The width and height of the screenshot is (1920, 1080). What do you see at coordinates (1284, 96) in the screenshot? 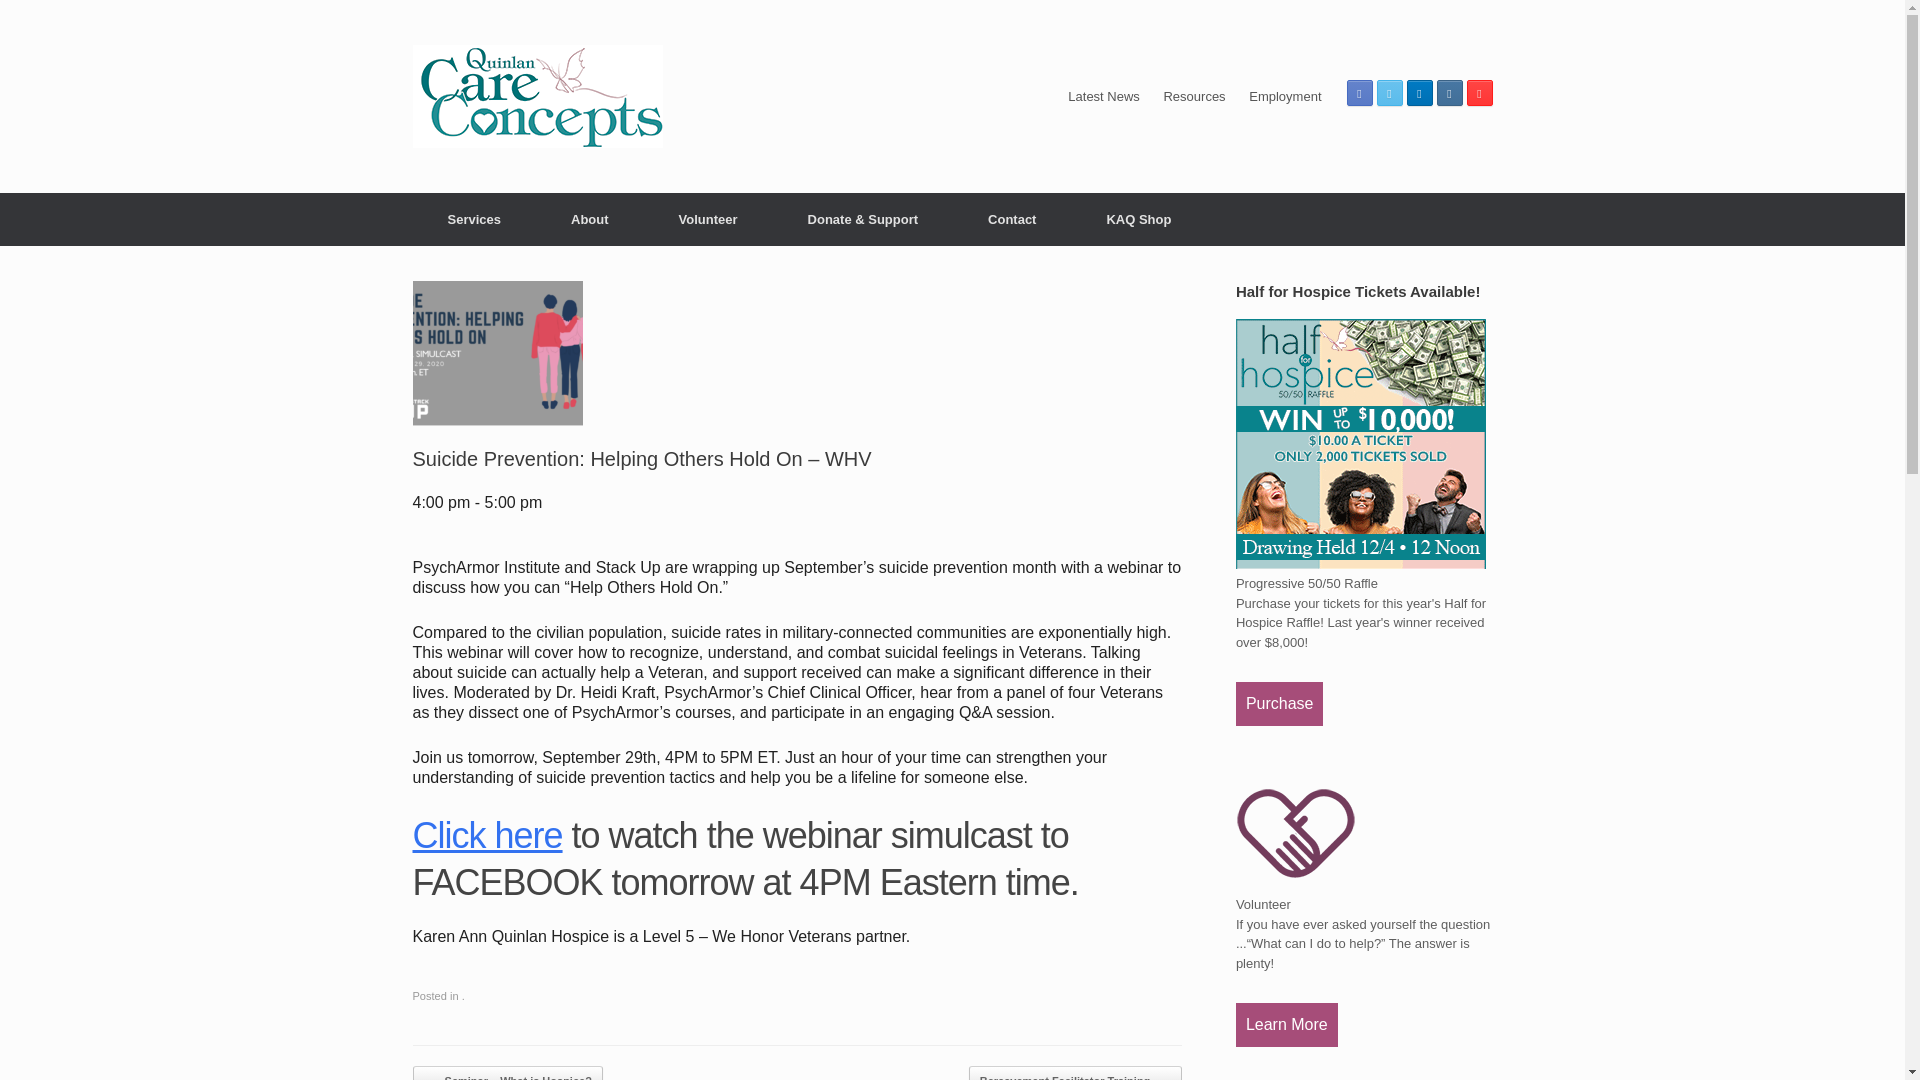
I see `Employment` at bounding box center [1284, 96].